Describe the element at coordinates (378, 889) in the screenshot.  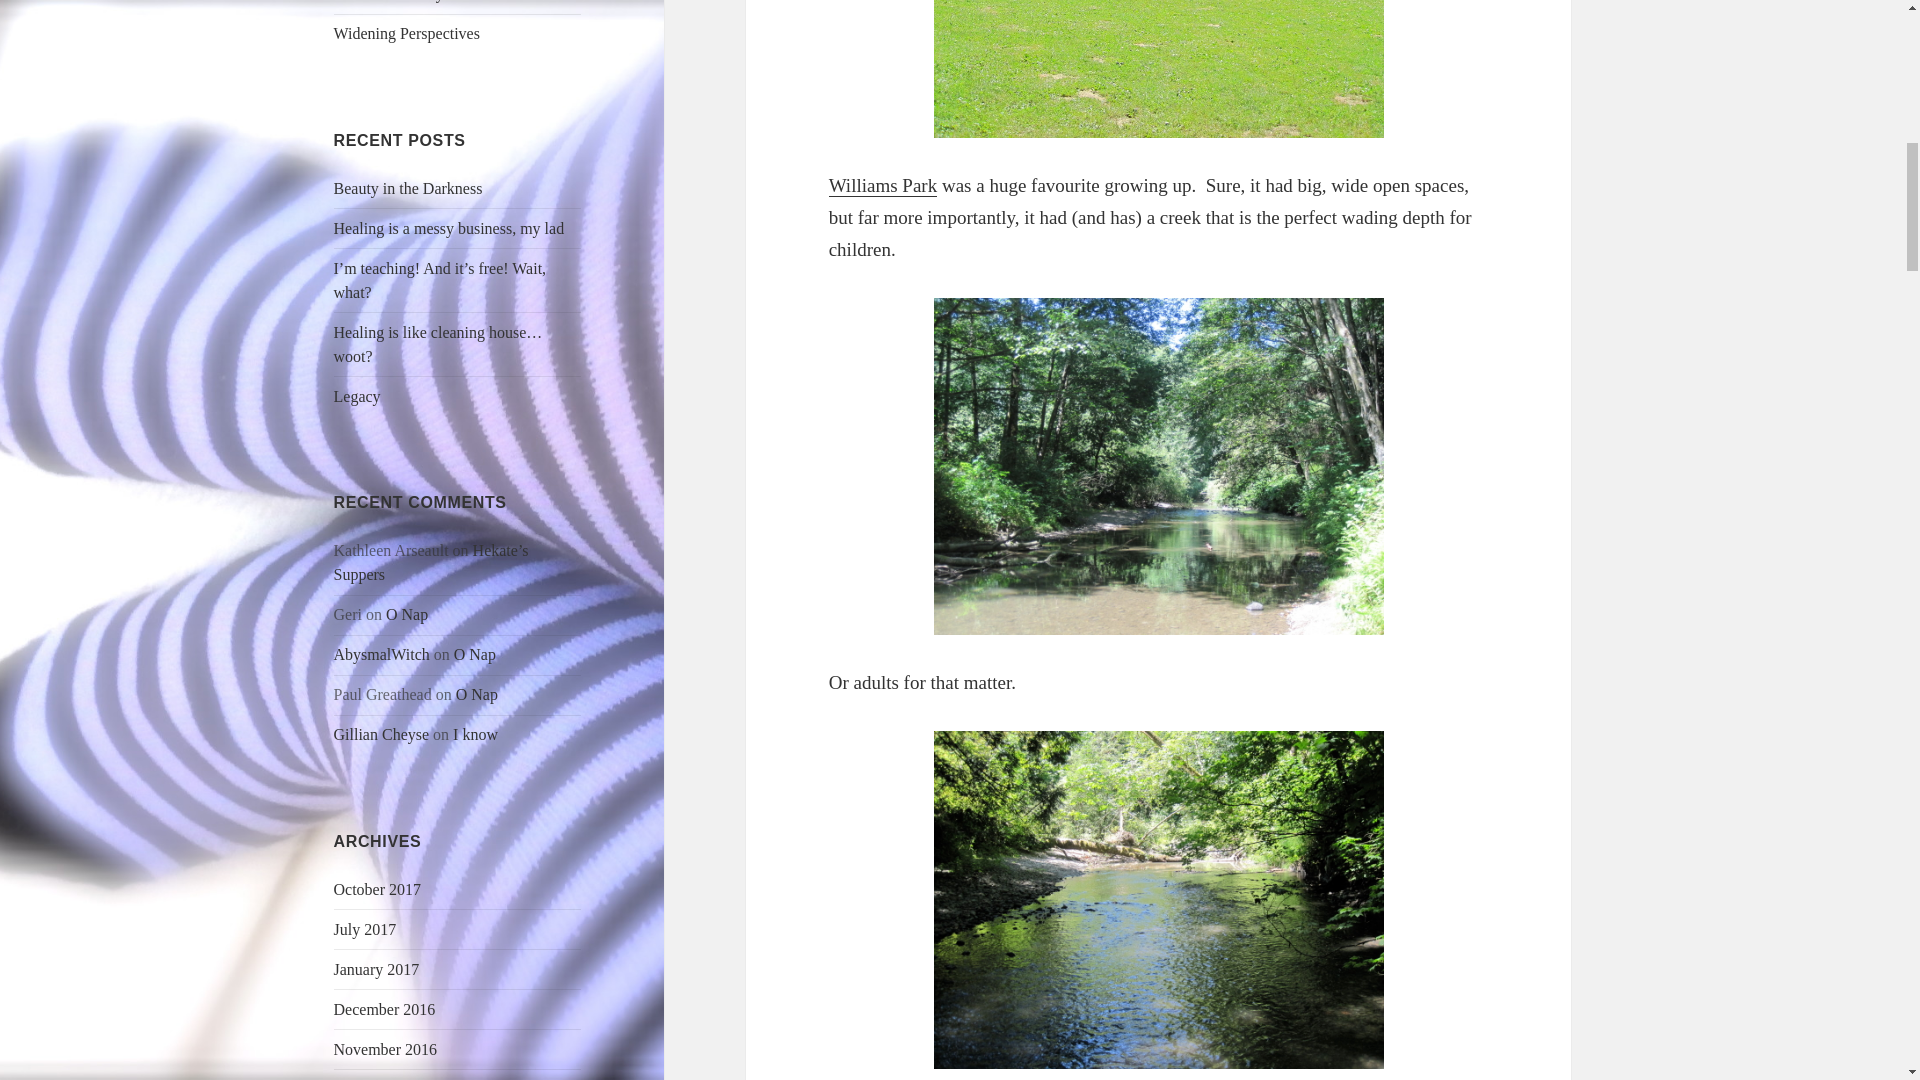
I see `October 2017` at that location.